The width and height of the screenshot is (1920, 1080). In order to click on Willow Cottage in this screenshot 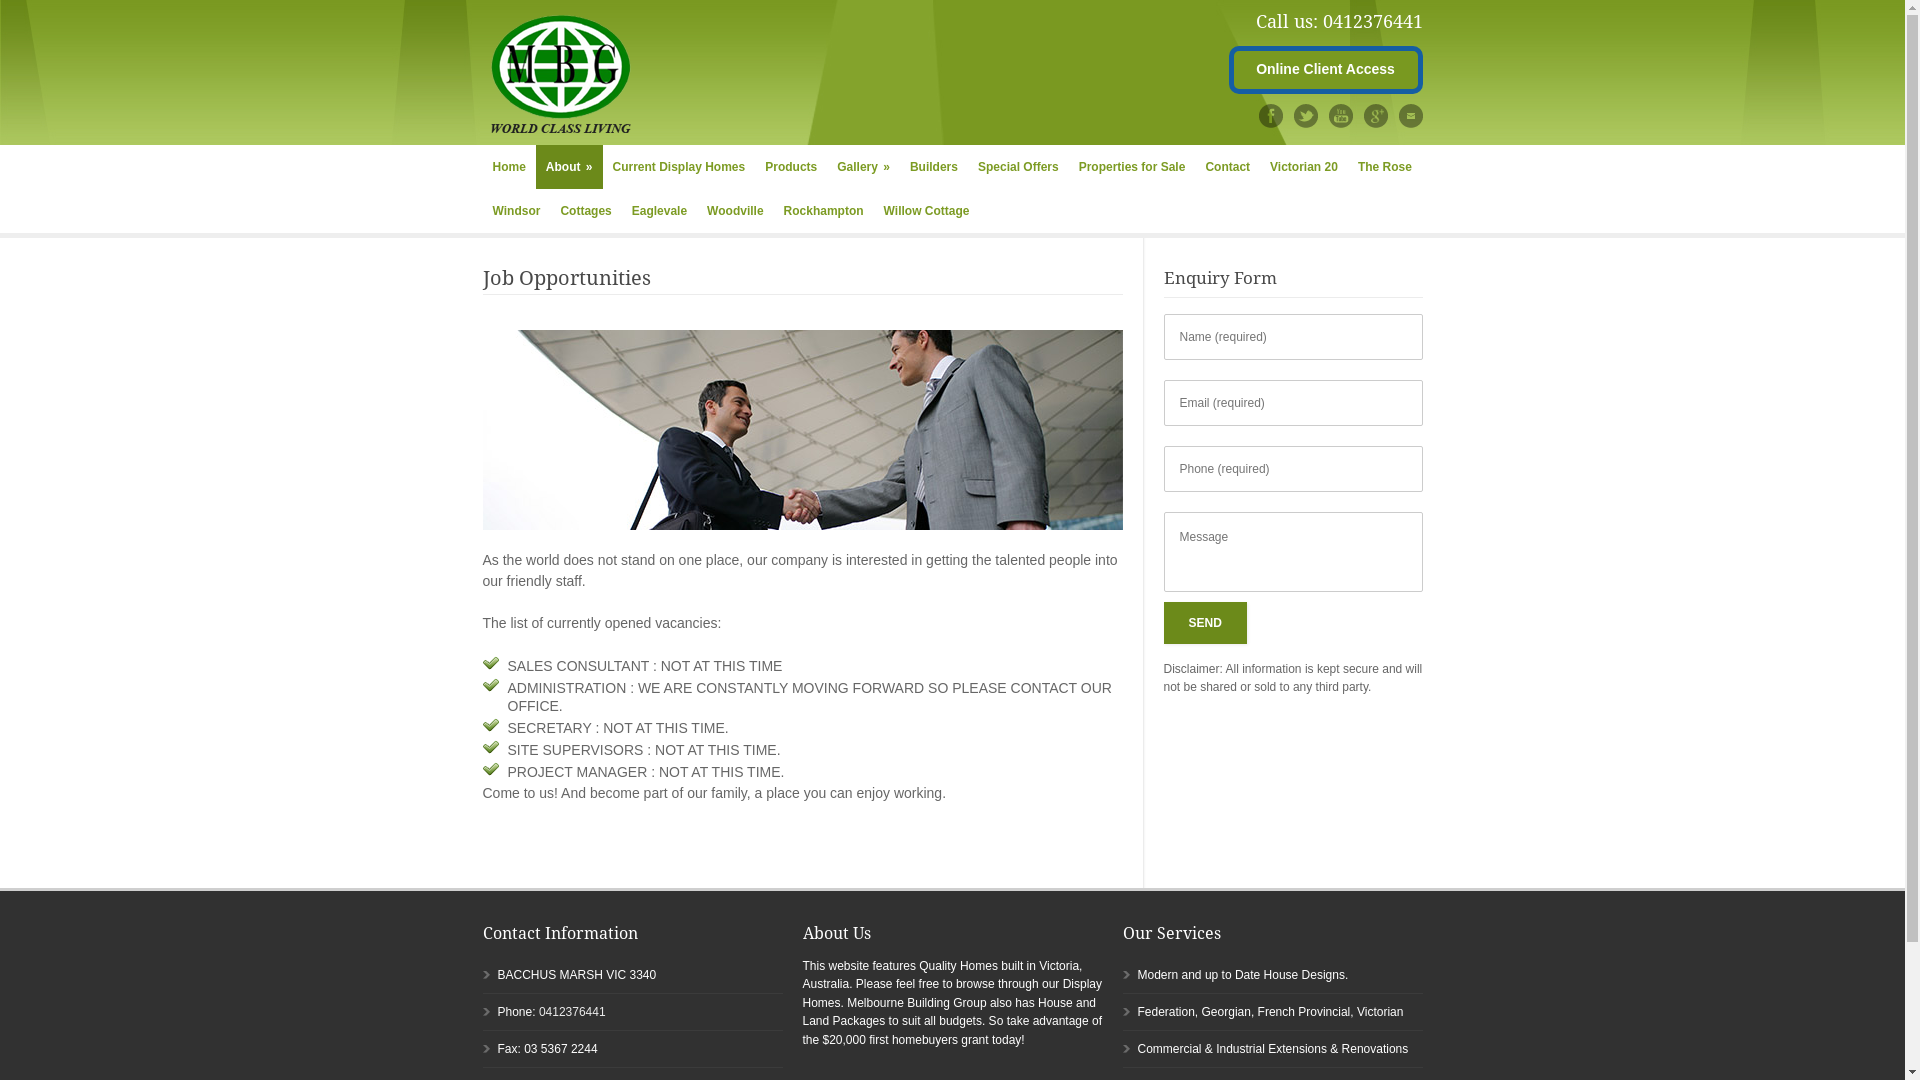, I will do `click(926, 211)`.